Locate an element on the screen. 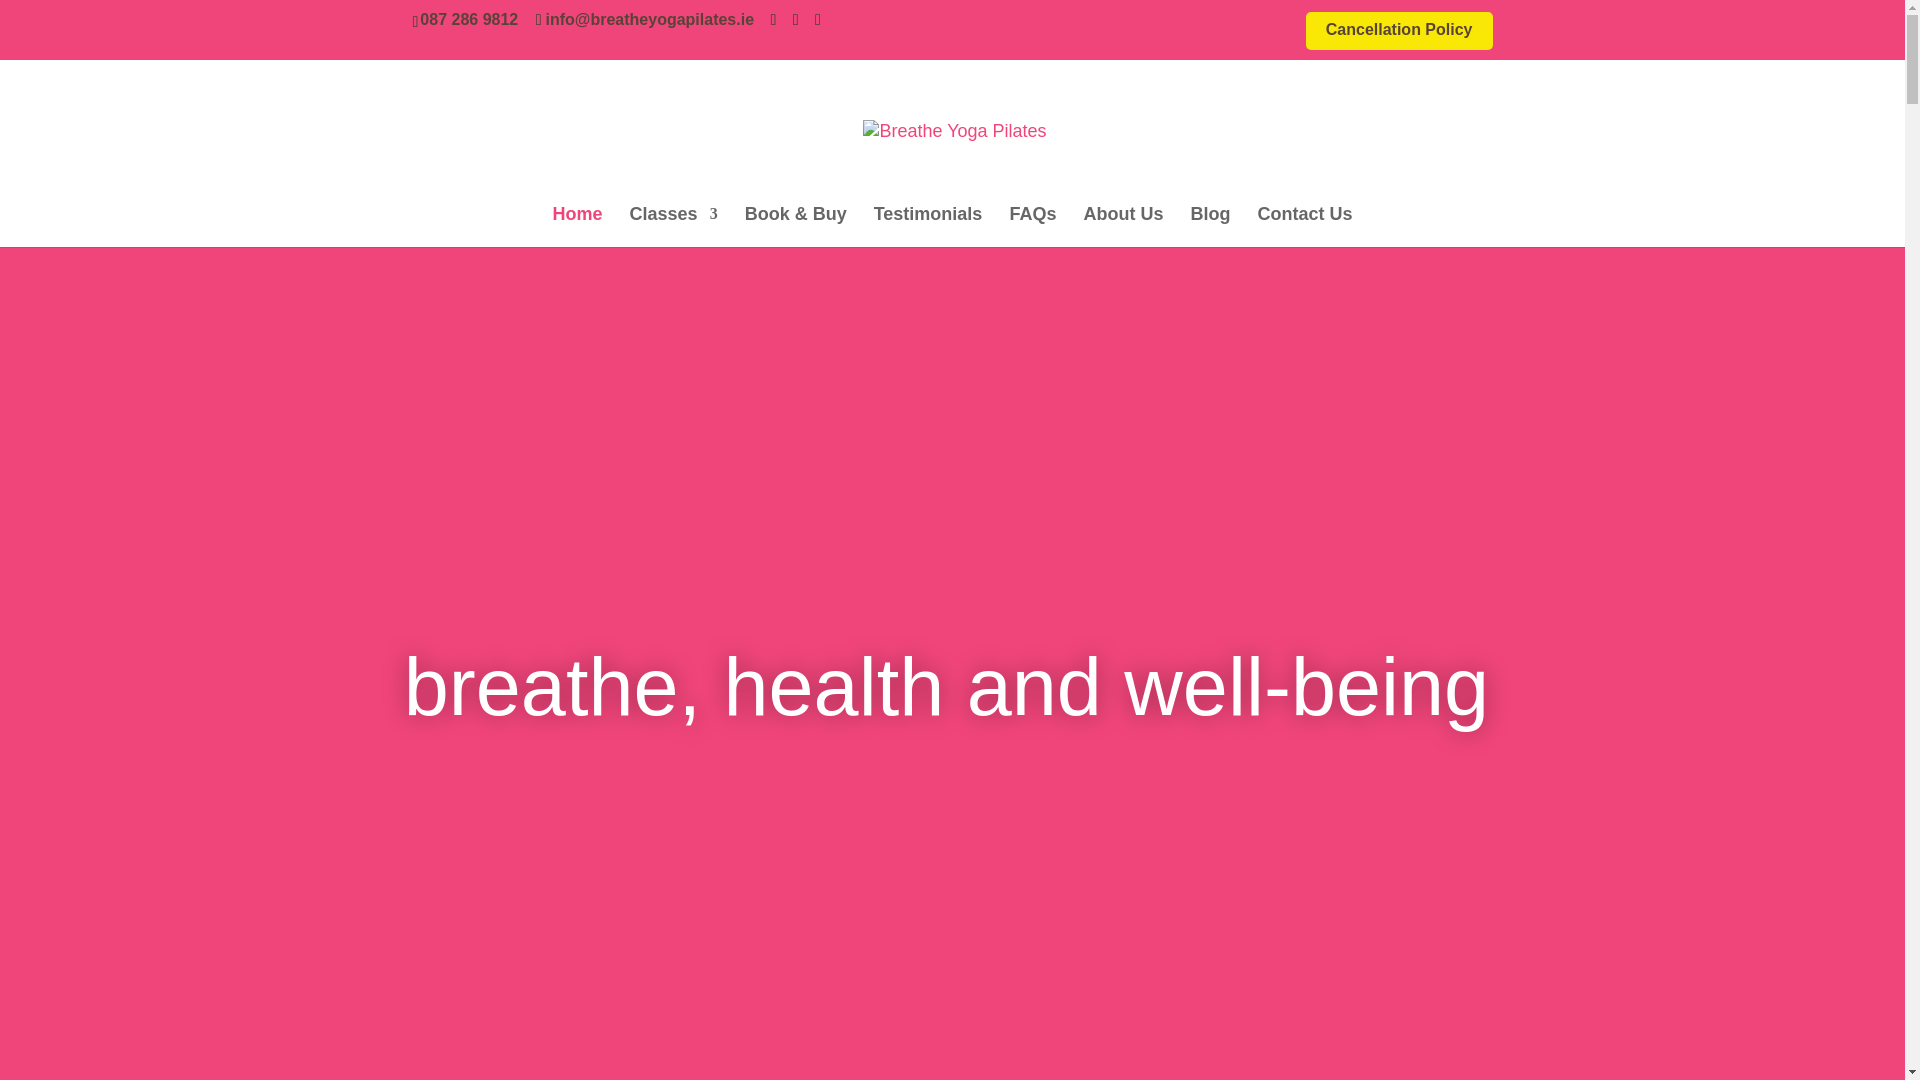 The width and height of the screenshot is (1920, 1080). Home is located at coordinates (577, 227).